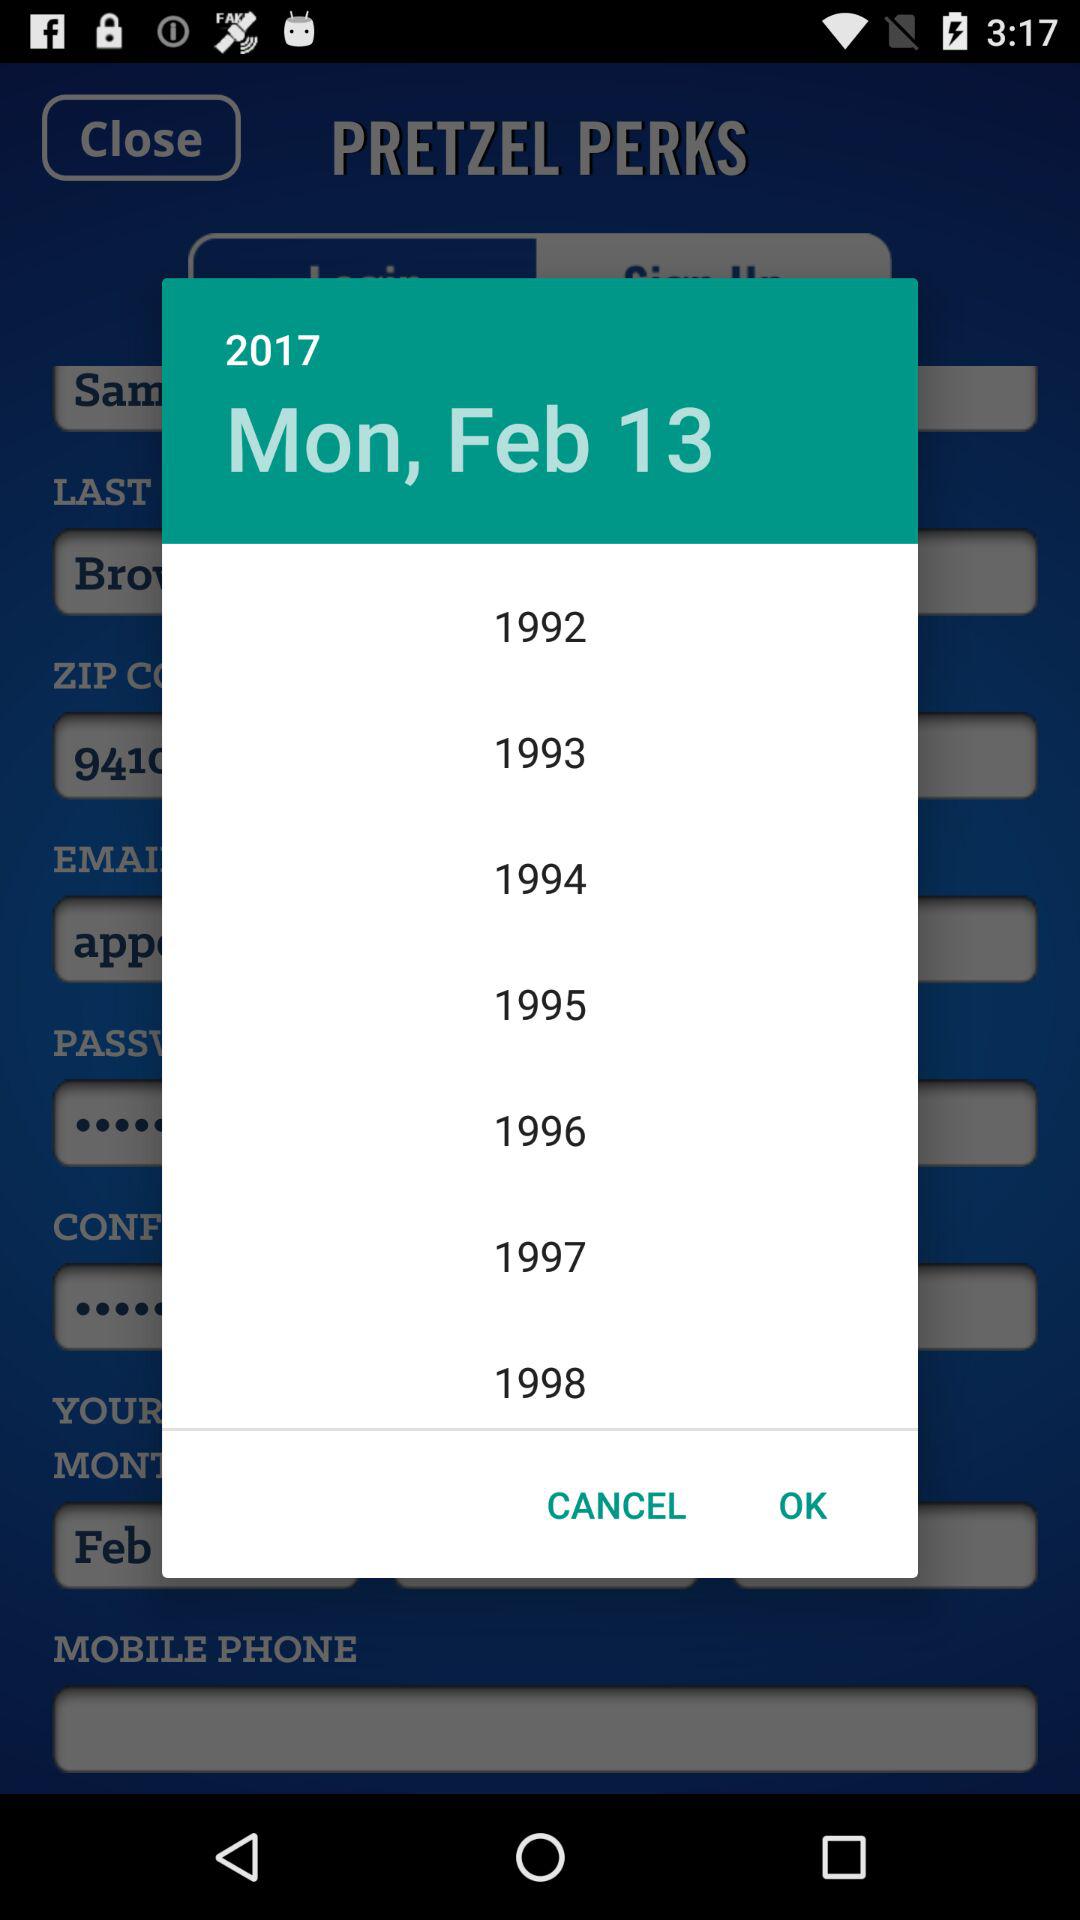  What do you see at coordinates (470, 436) in the screenshot?
I see `turn off mon, feb 13 item` at bounding box center [470, 436].